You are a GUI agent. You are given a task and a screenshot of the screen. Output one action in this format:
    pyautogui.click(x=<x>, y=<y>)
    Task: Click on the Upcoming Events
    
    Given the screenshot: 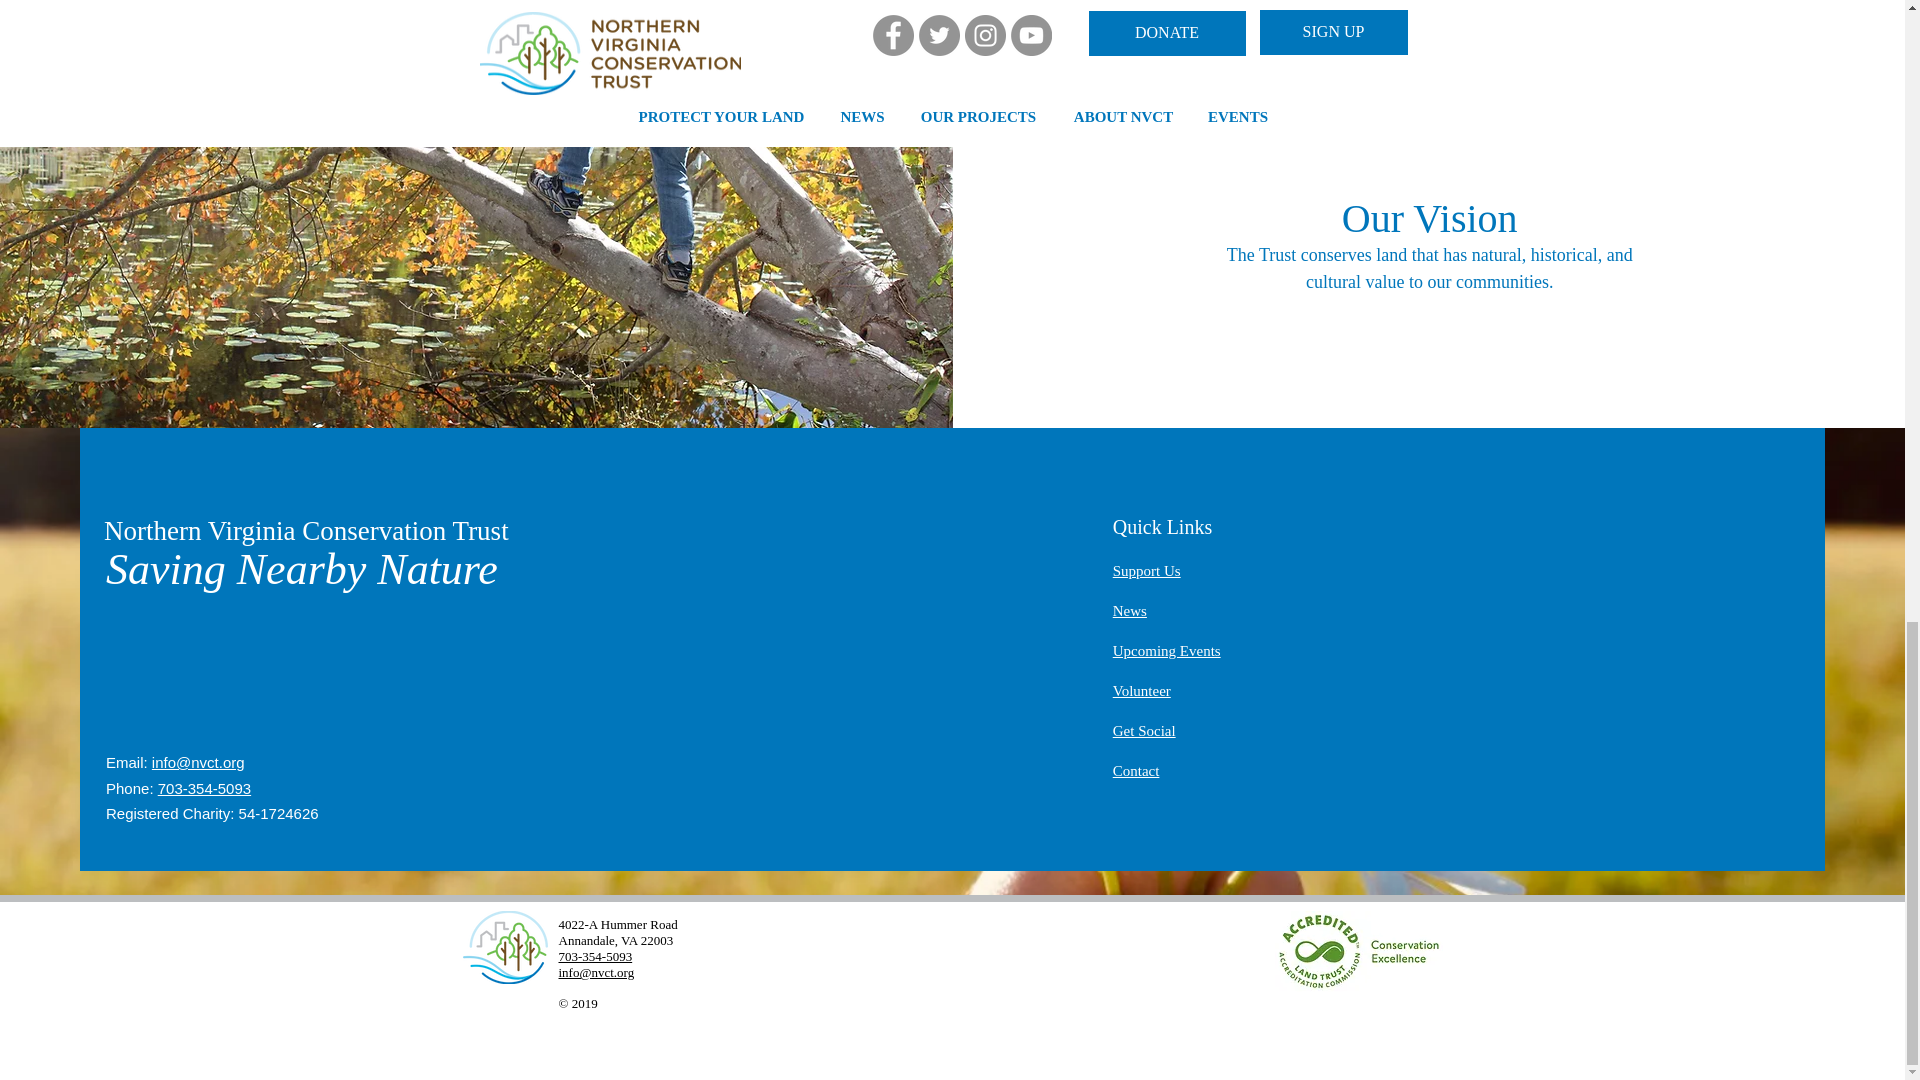 What is the action you would take?
    pyautogui.click(x=1167, y=650)
    